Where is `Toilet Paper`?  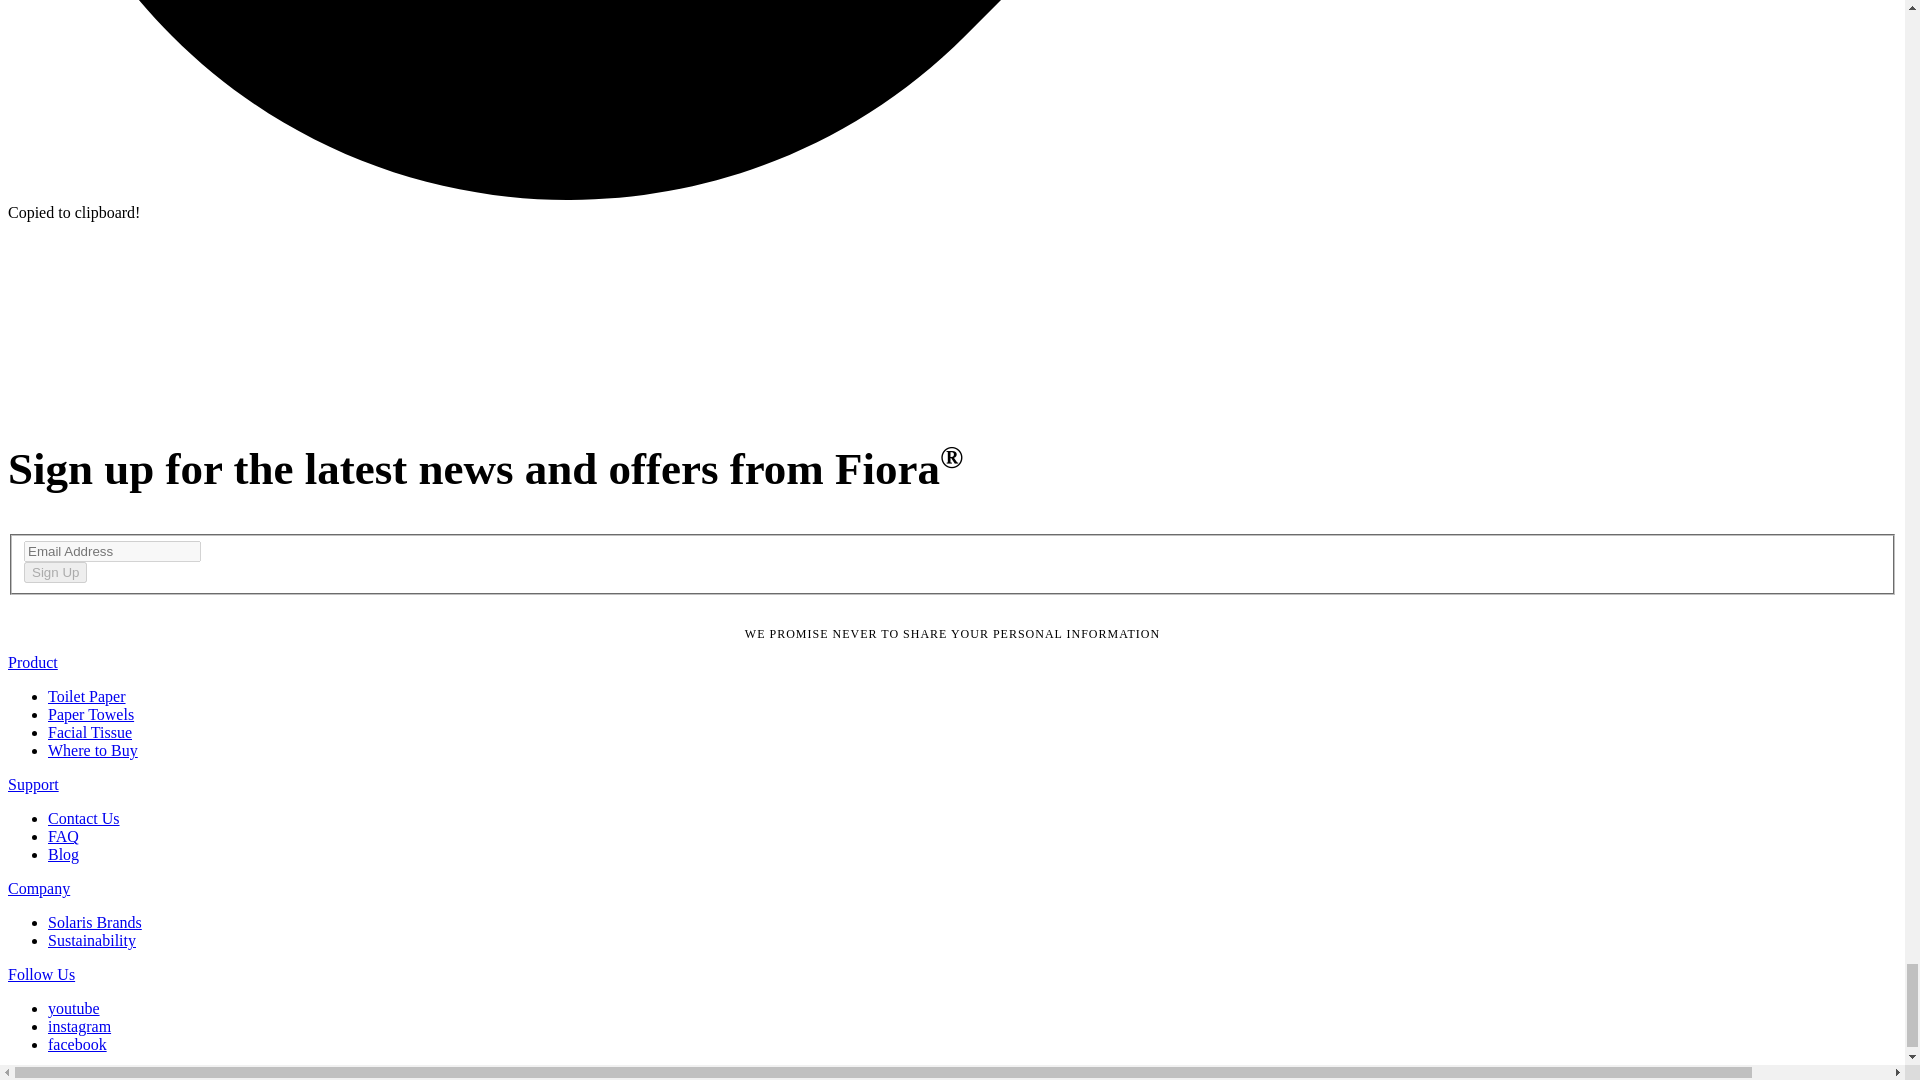
Toilet Paper is located at coordinates (87, 696).